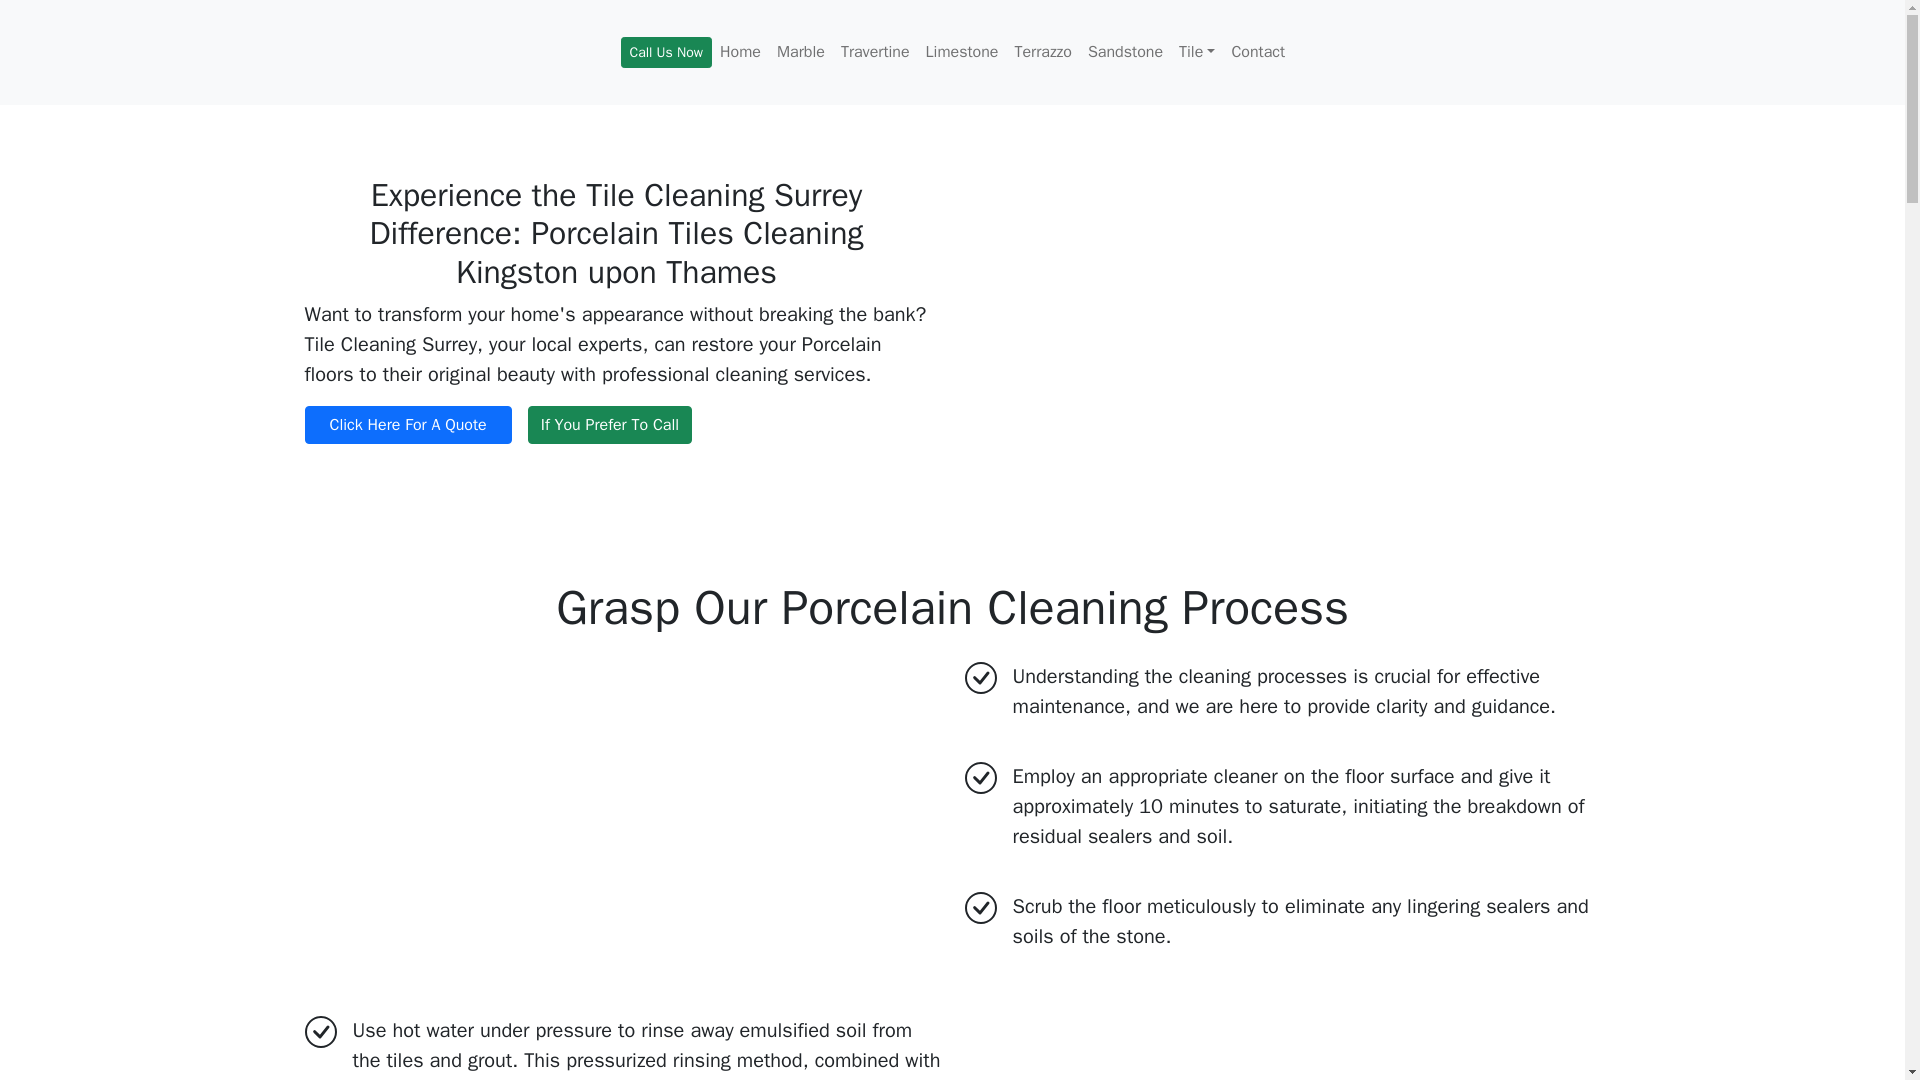 This screenshot has height=1080, width=1920. What do you see at coordinates (1258, 52) in the screenshot?
I see `Contact` at bounding box center [1258, 52].